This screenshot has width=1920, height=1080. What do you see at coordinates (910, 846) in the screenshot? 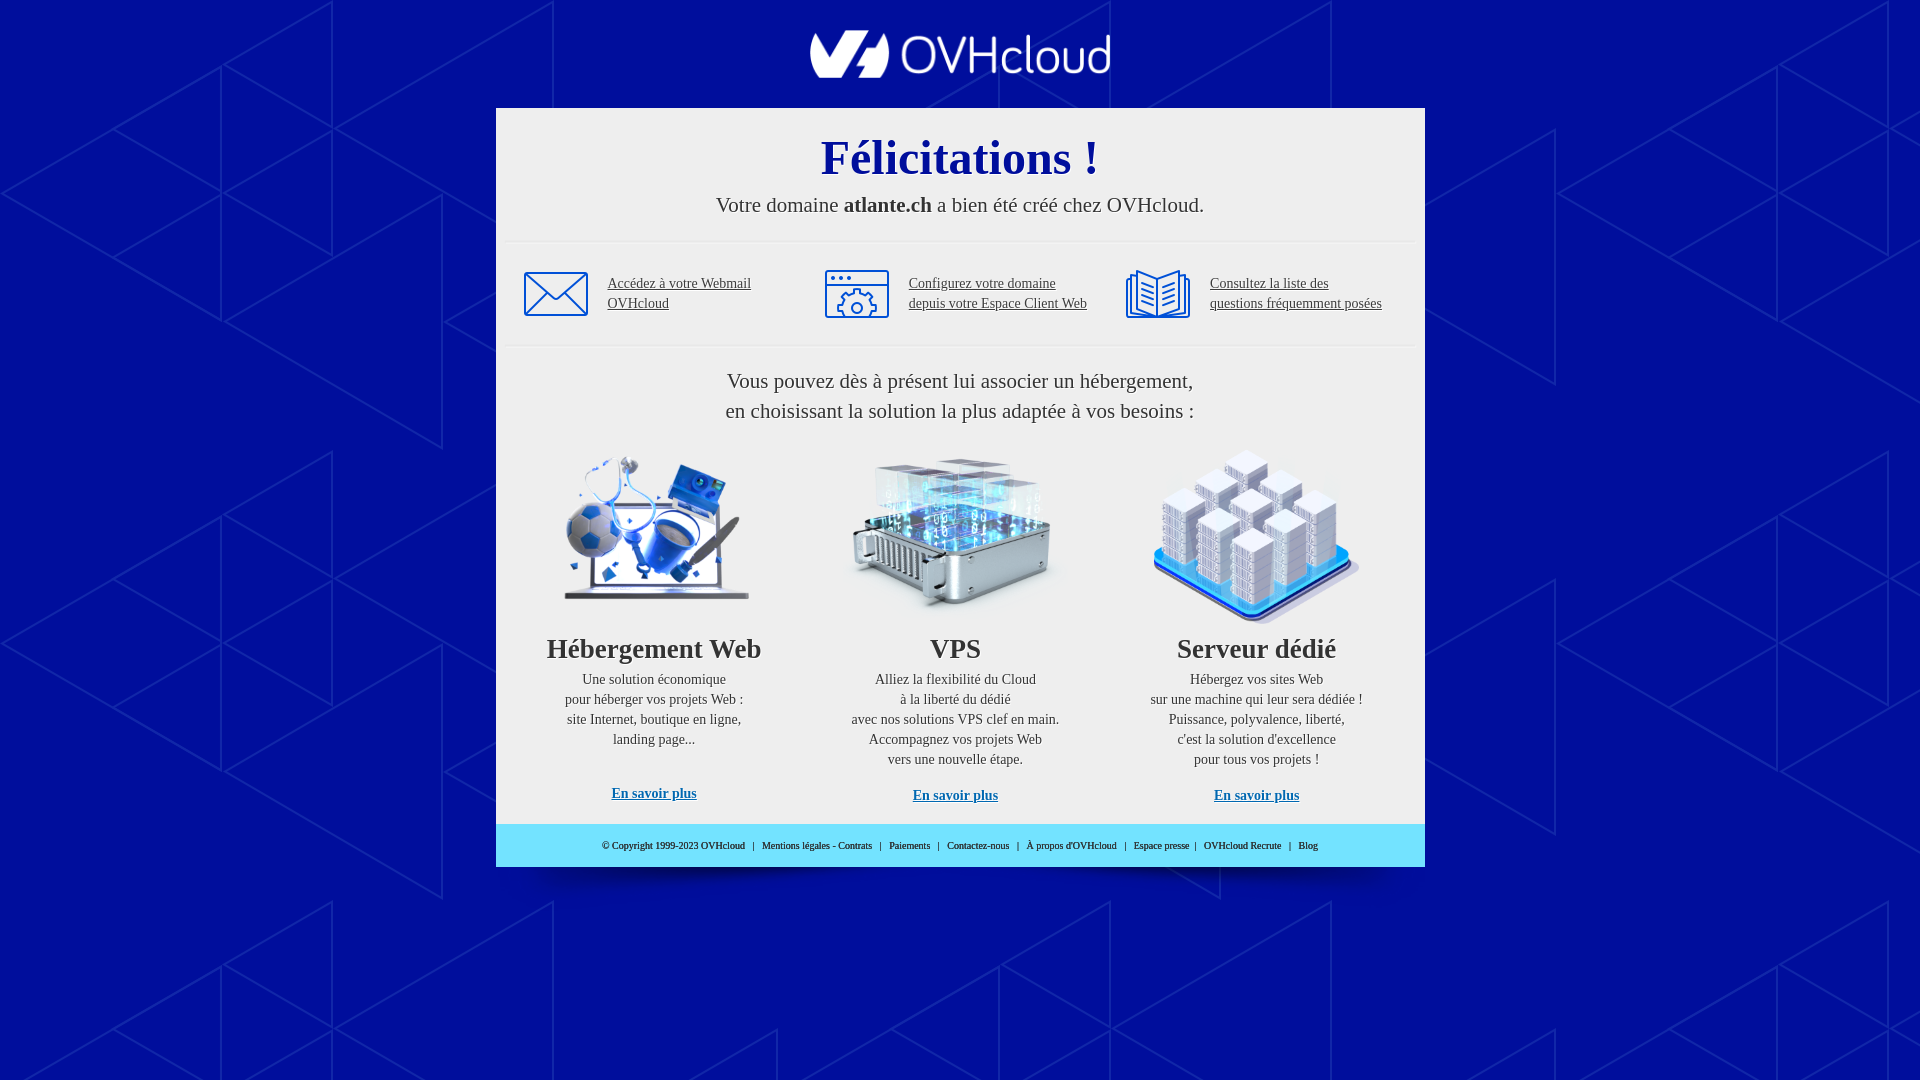
I see `Paiements` at bounding box center [910, 846].